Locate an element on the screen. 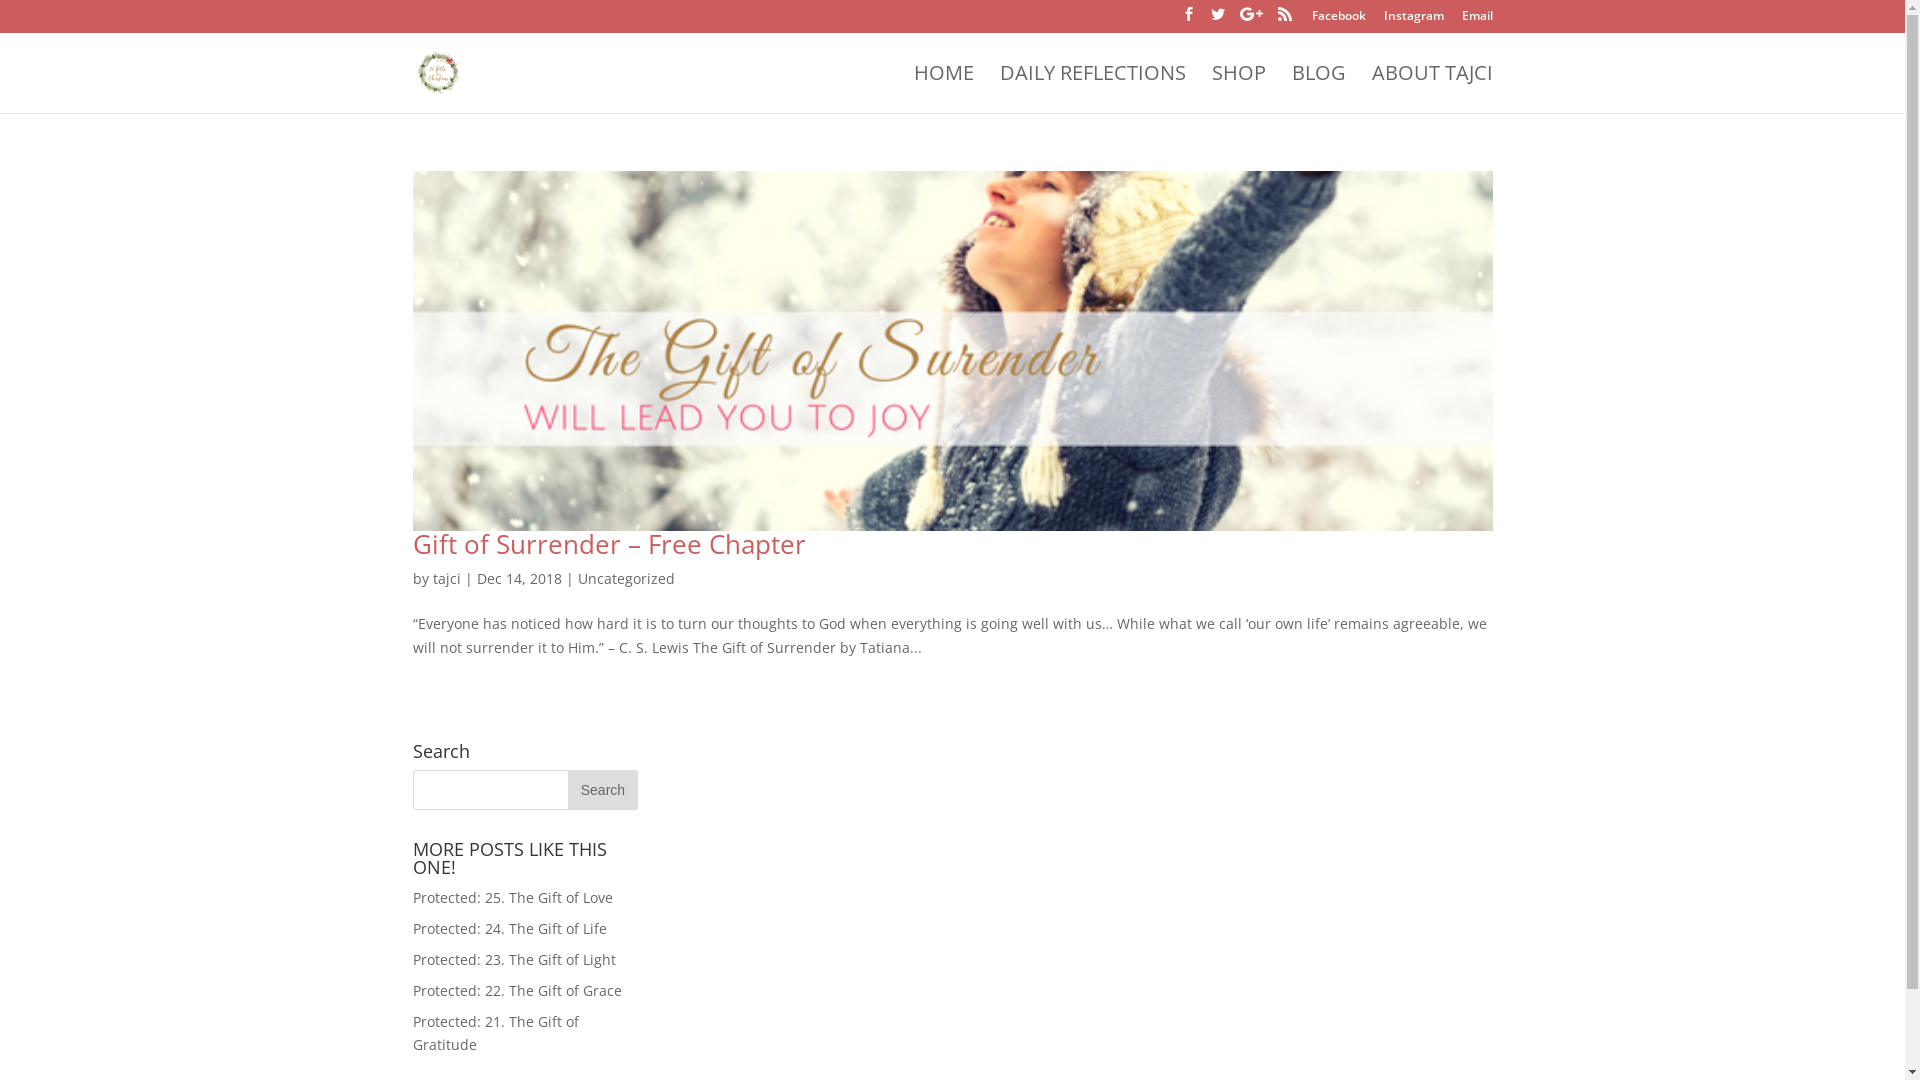 The width and height of the screenshot is (1920, 1080). HOME is located at coordinates (944, 90).